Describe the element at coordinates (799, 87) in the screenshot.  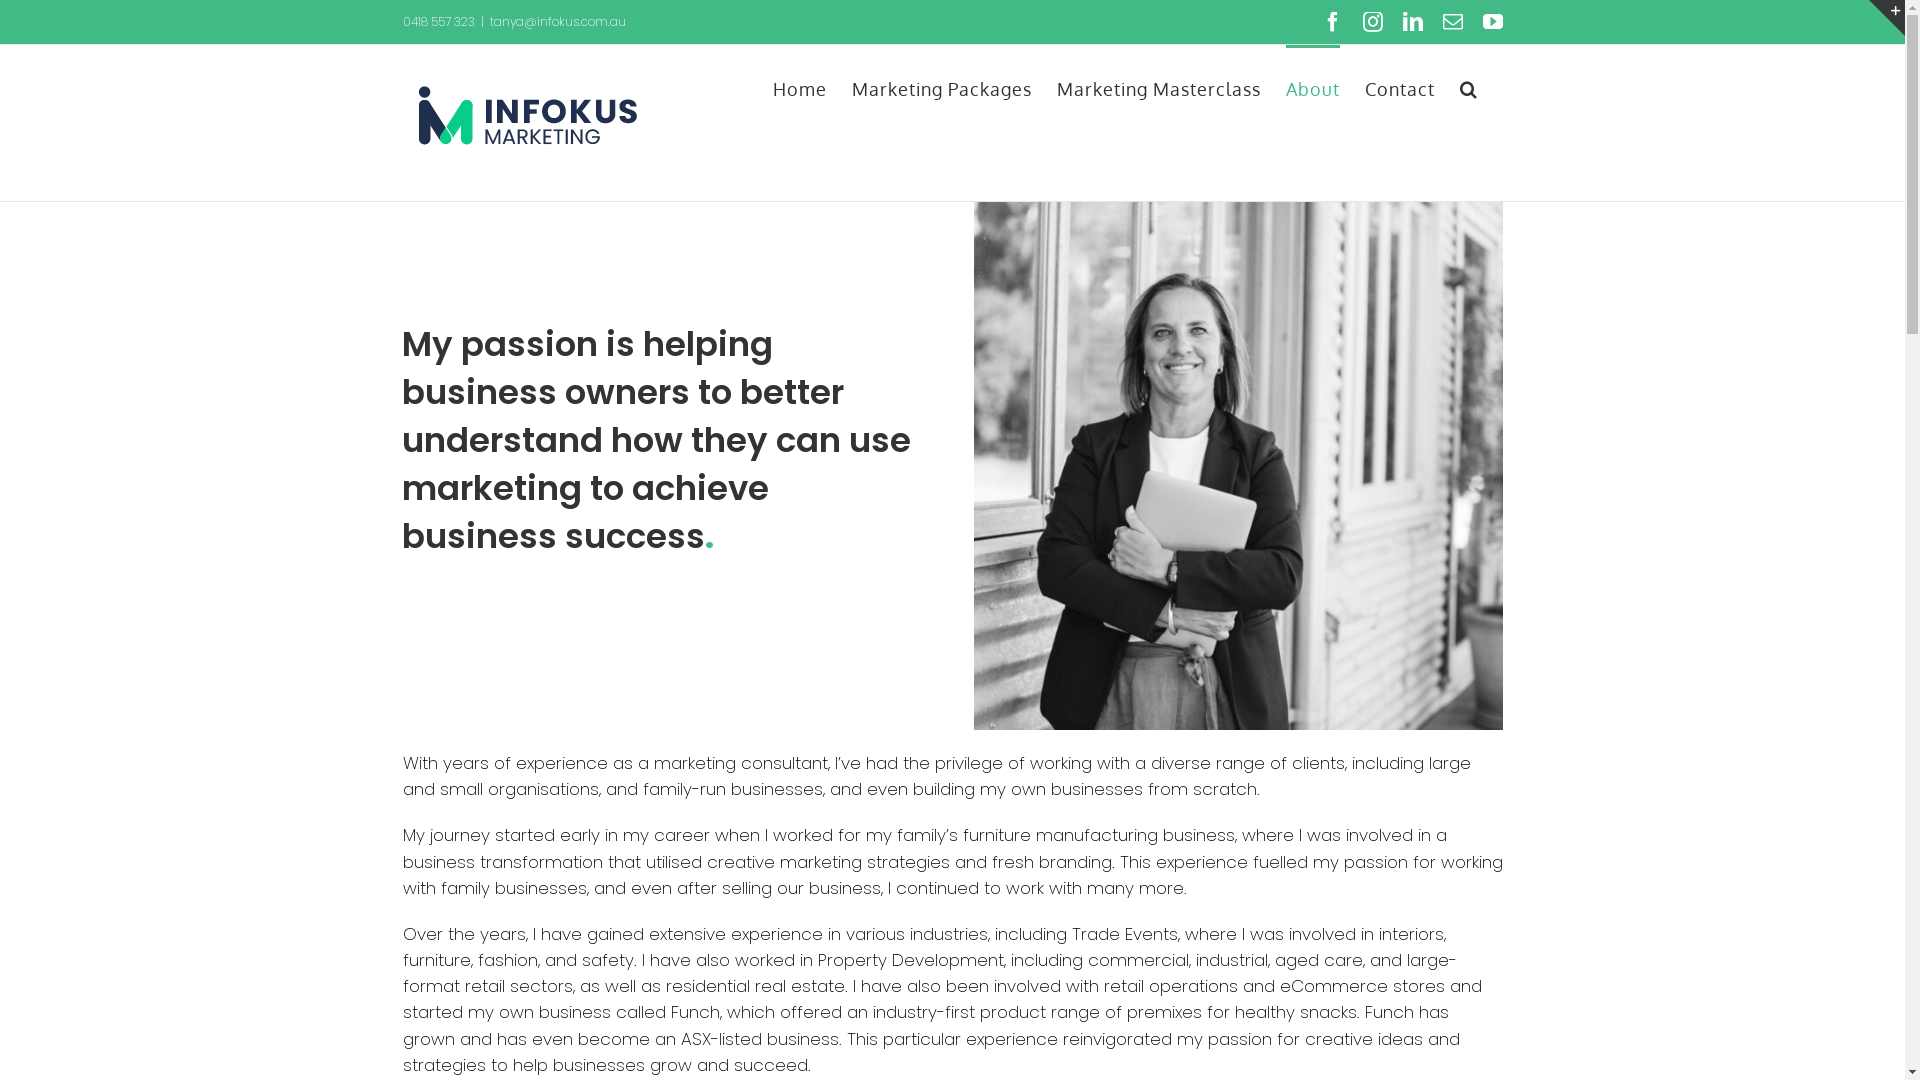
I see `Home` at that location.